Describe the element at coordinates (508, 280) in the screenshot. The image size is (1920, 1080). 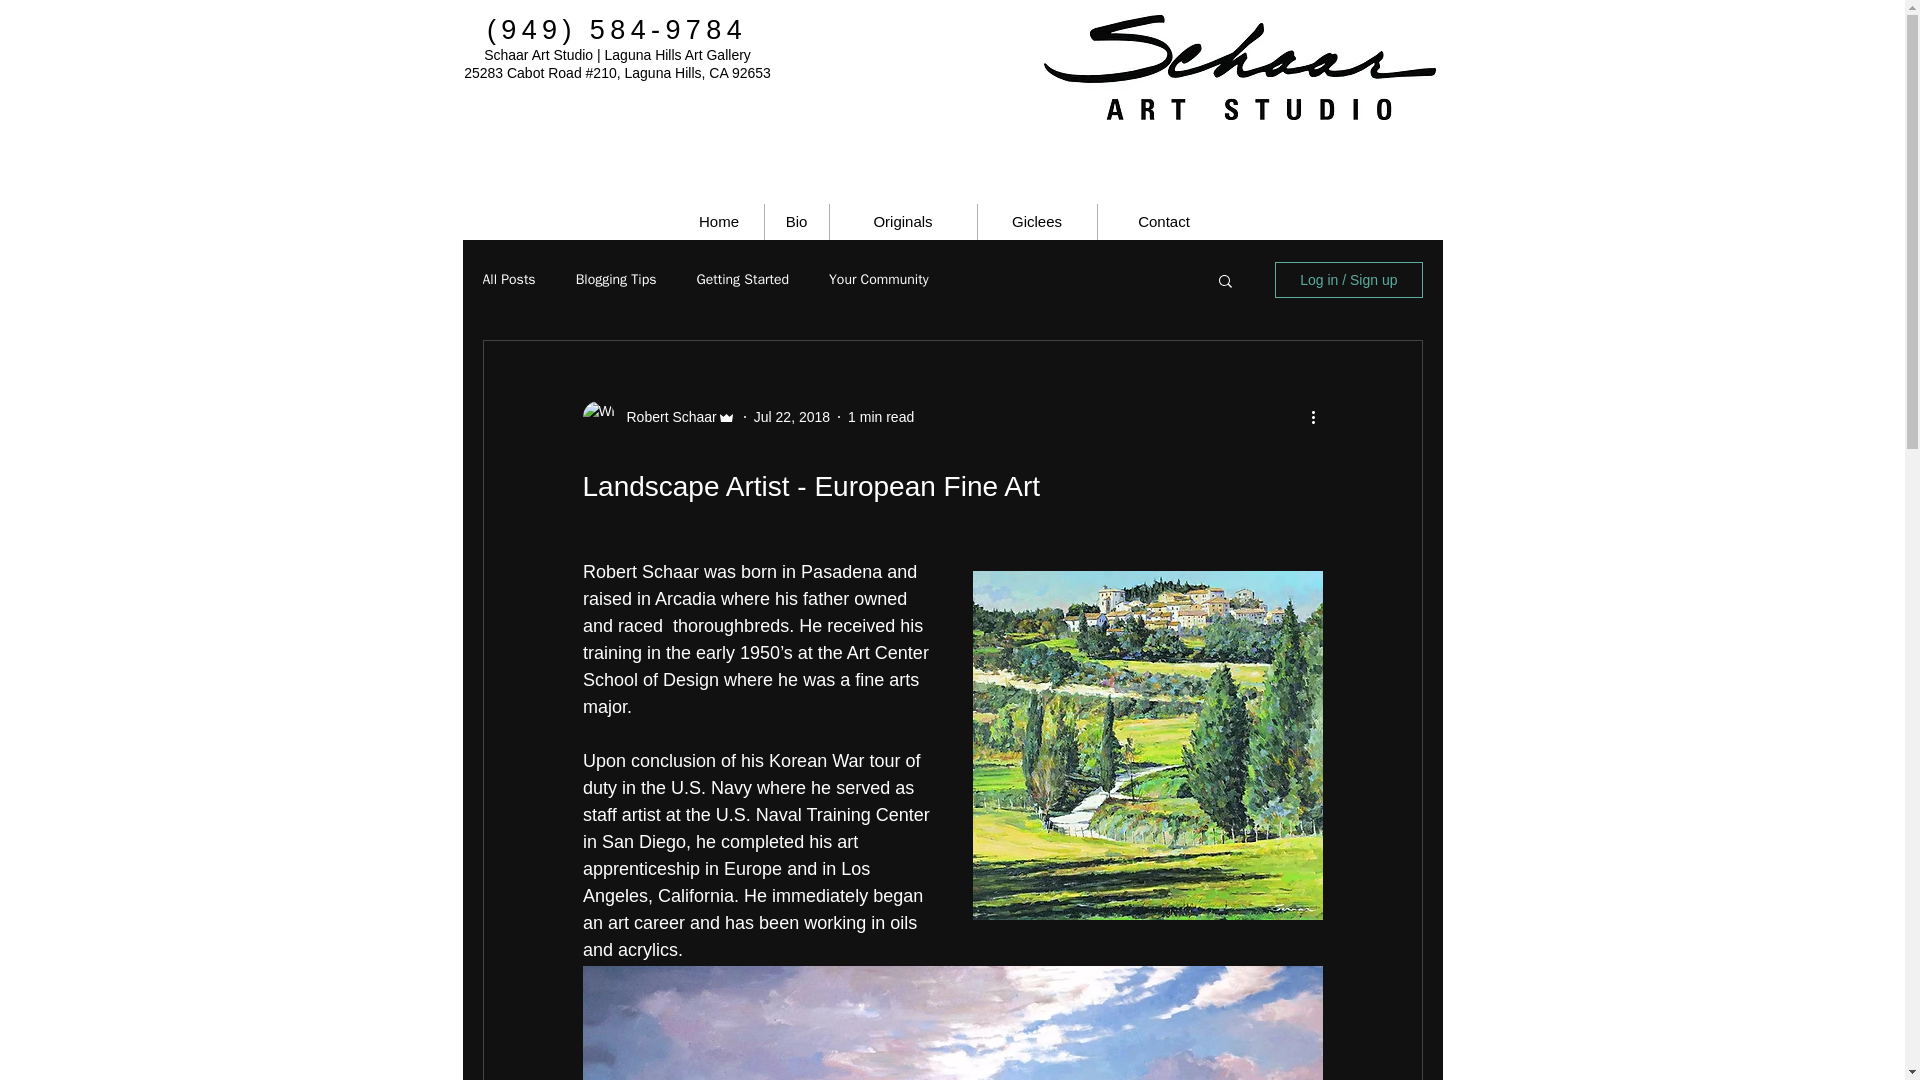
I see `All Posts` at that location.